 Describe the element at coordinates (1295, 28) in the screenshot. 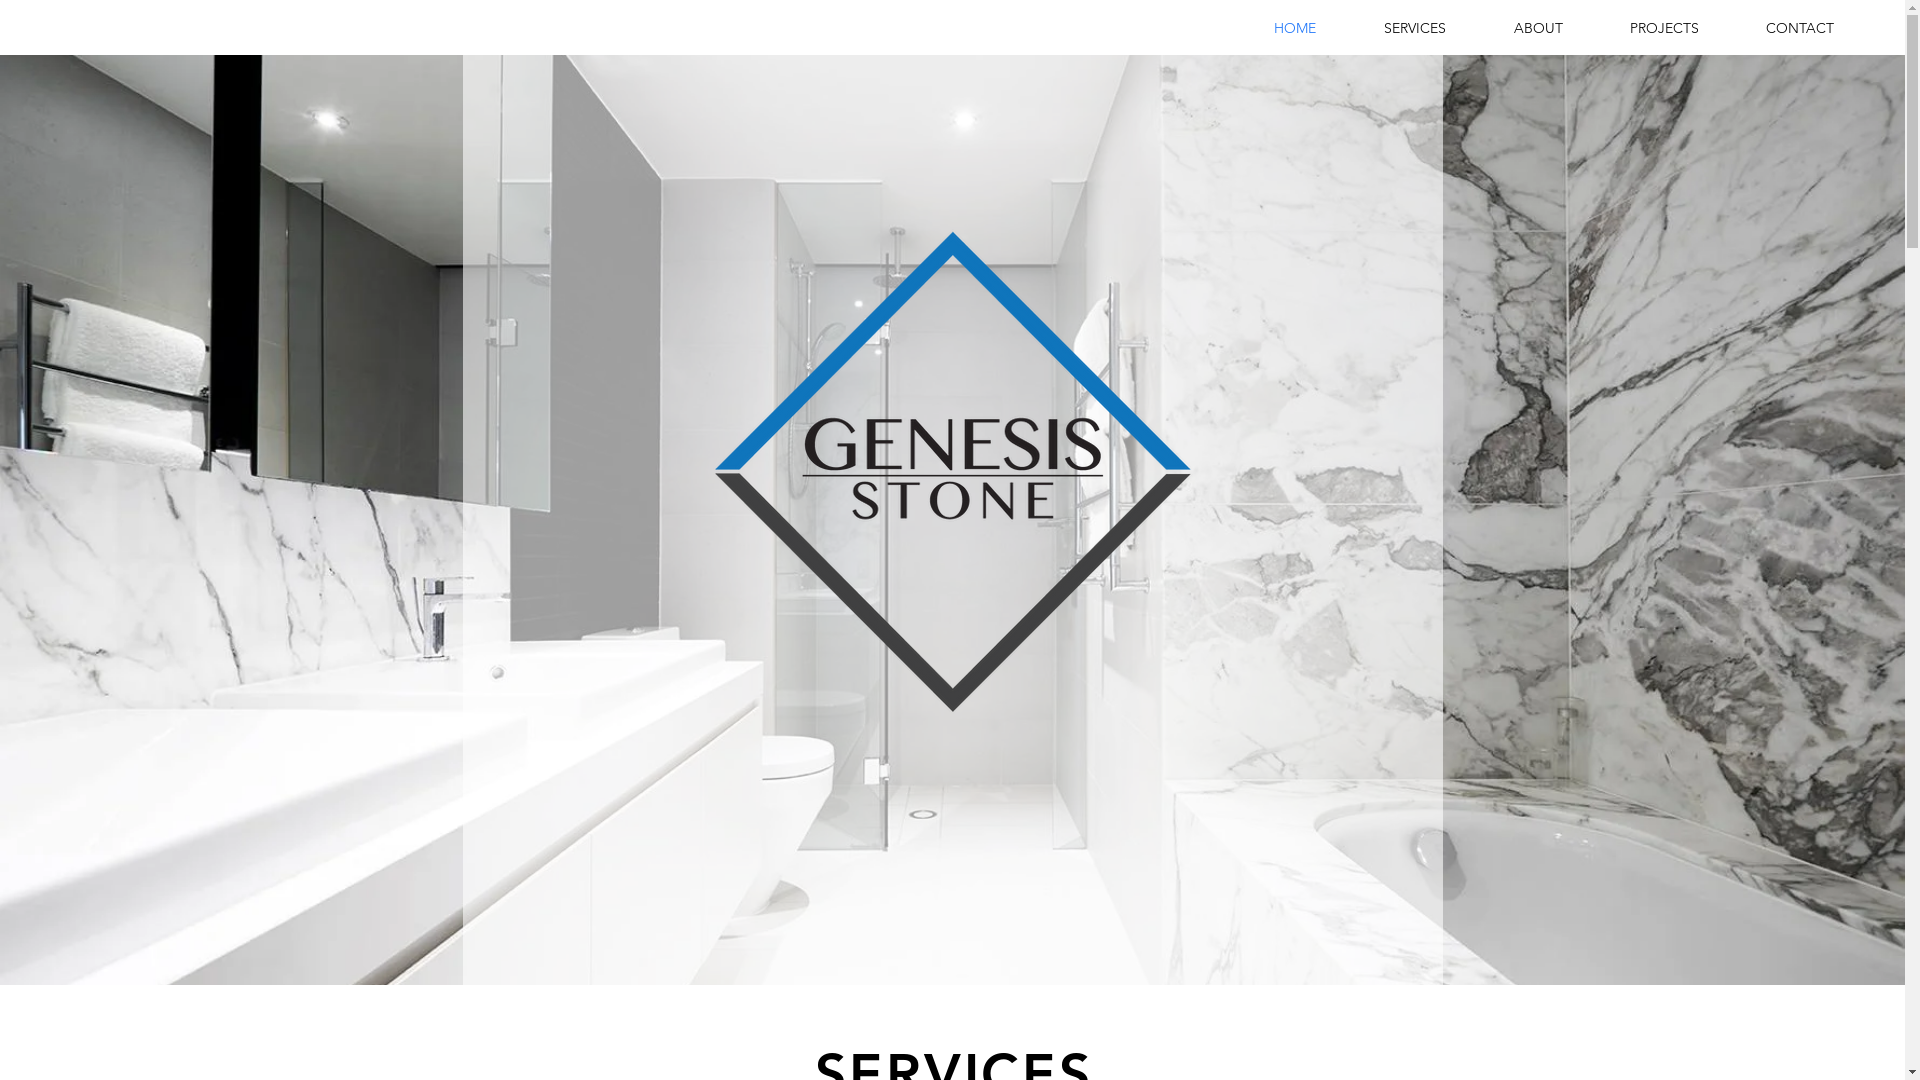

I see `HOME` at that location.